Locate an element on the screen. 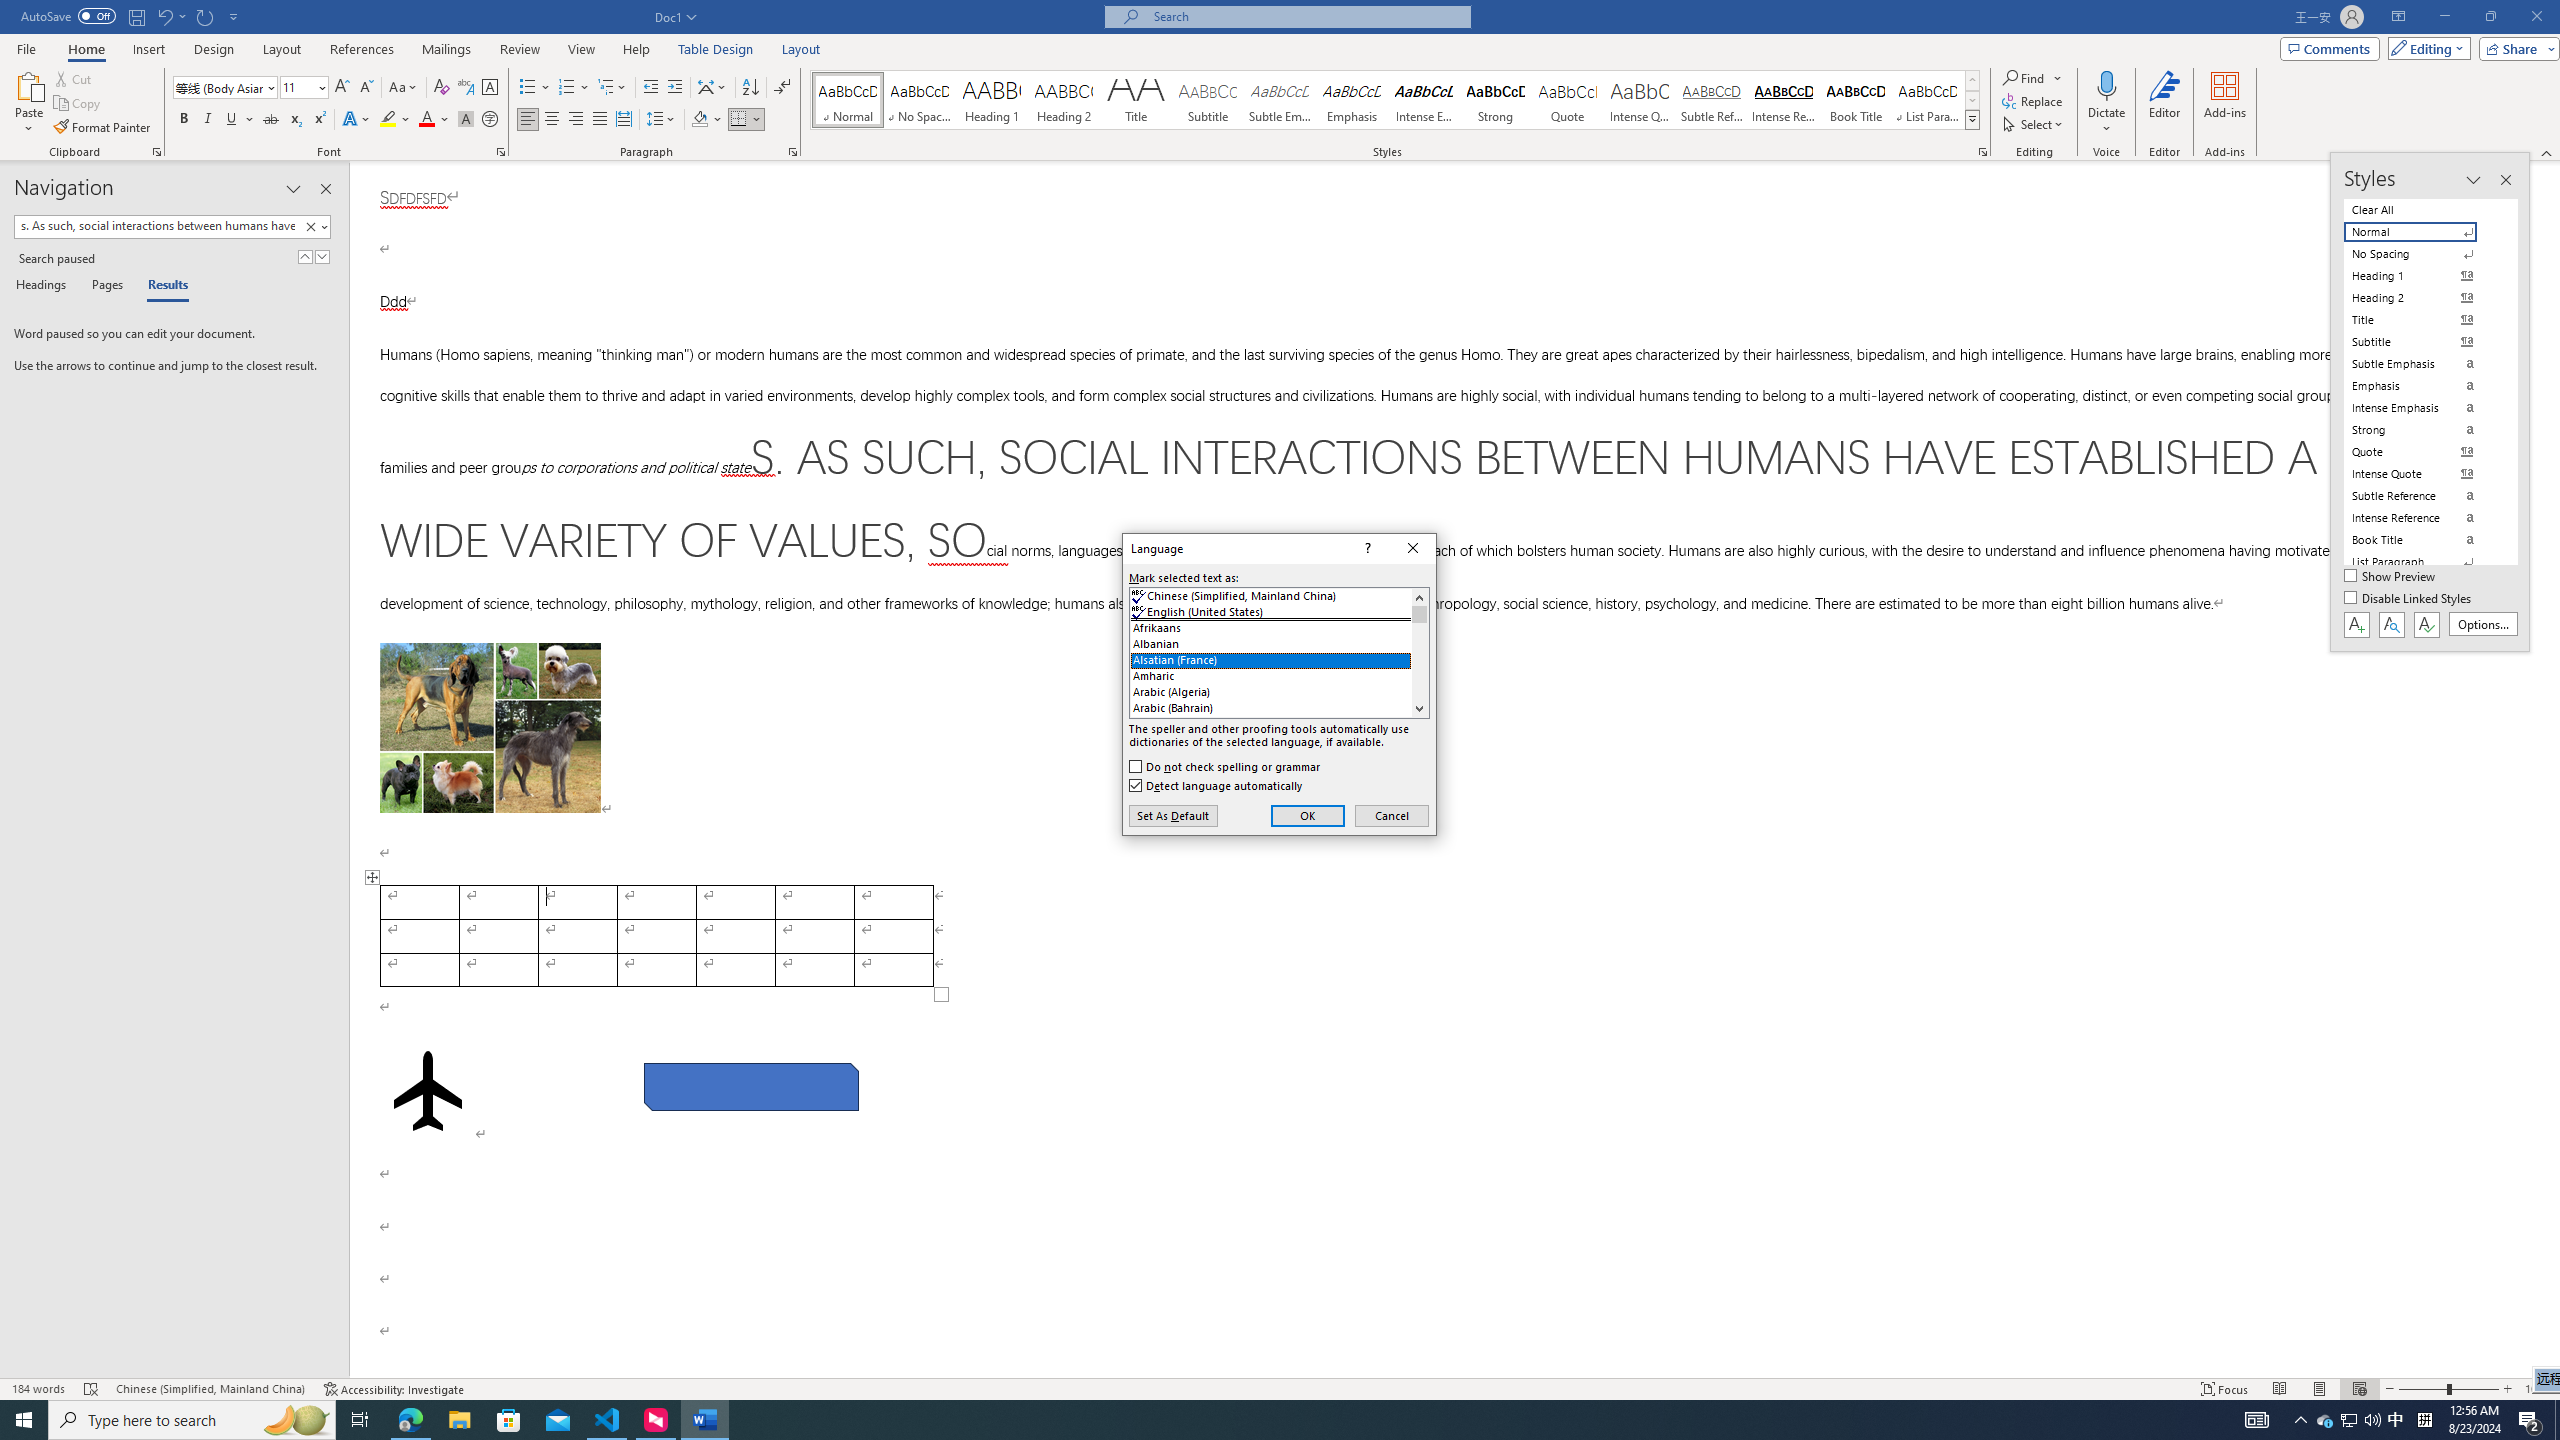 This screenshot has height=1440, width=2560. Next Result is located at coordinates (322, 256).